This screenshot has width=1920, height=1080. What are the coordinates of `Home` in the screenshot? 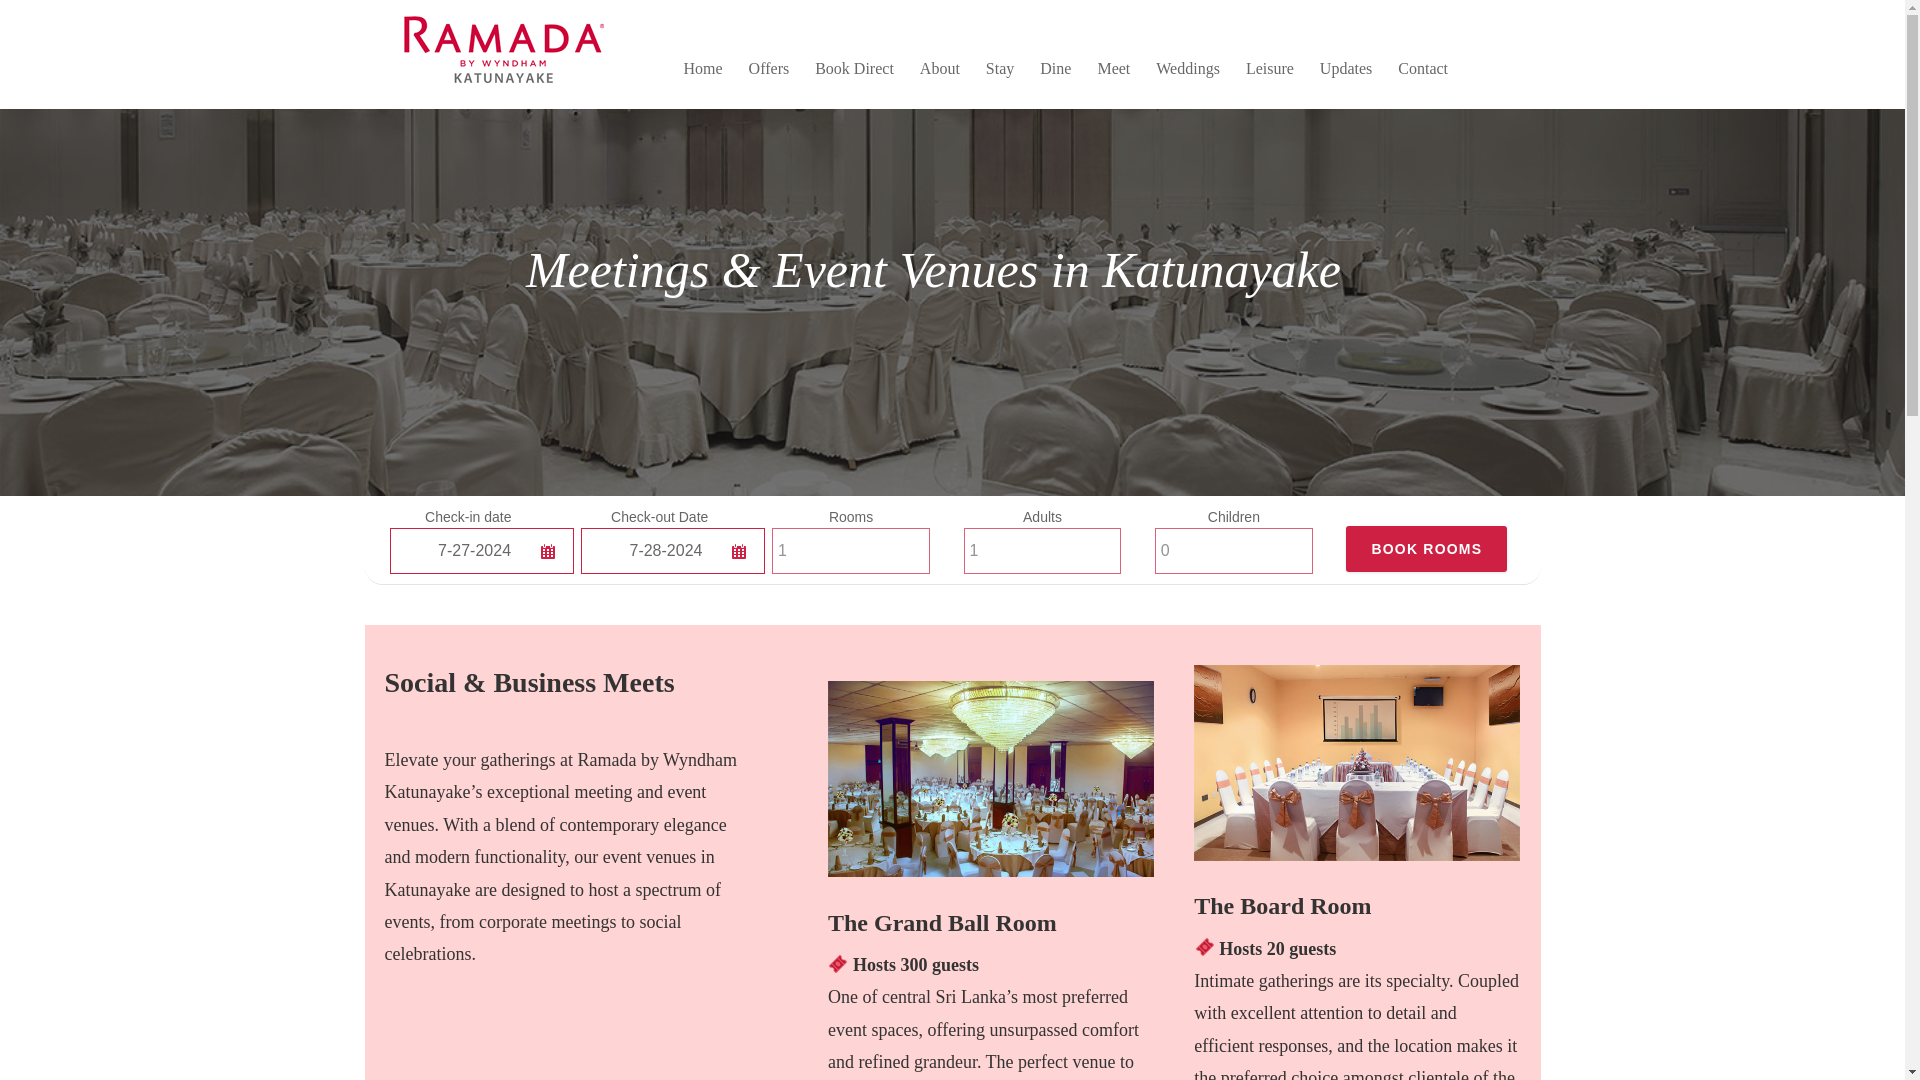 It's located at (702, 68).